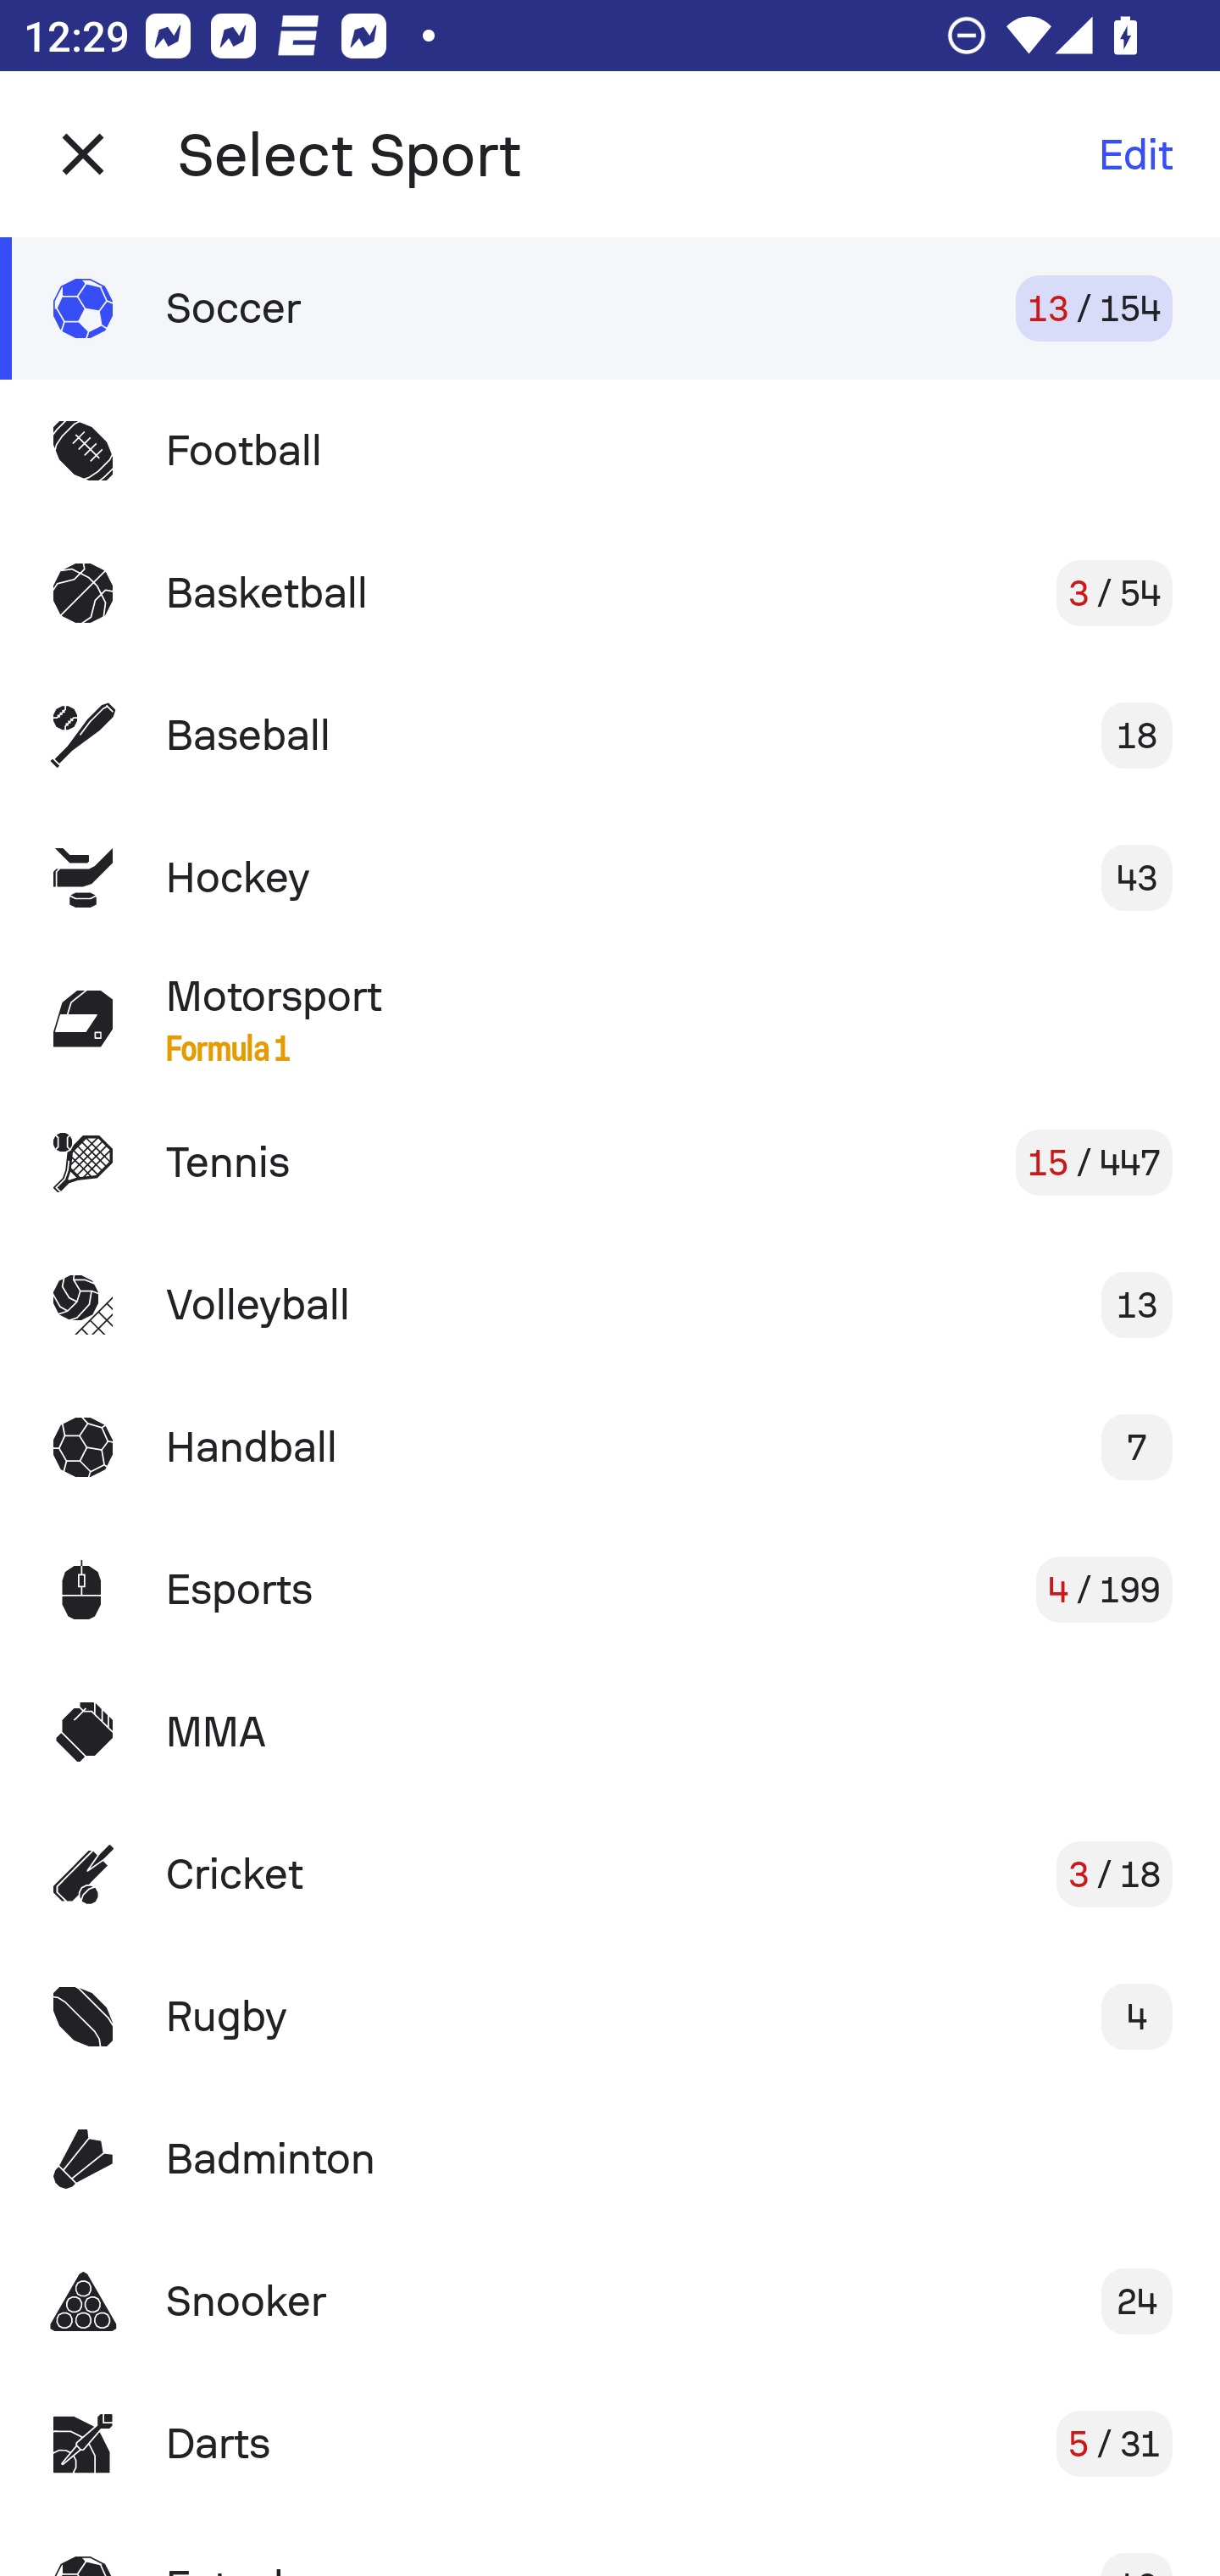  I want to click on Baseball 18, so click(610, 736).